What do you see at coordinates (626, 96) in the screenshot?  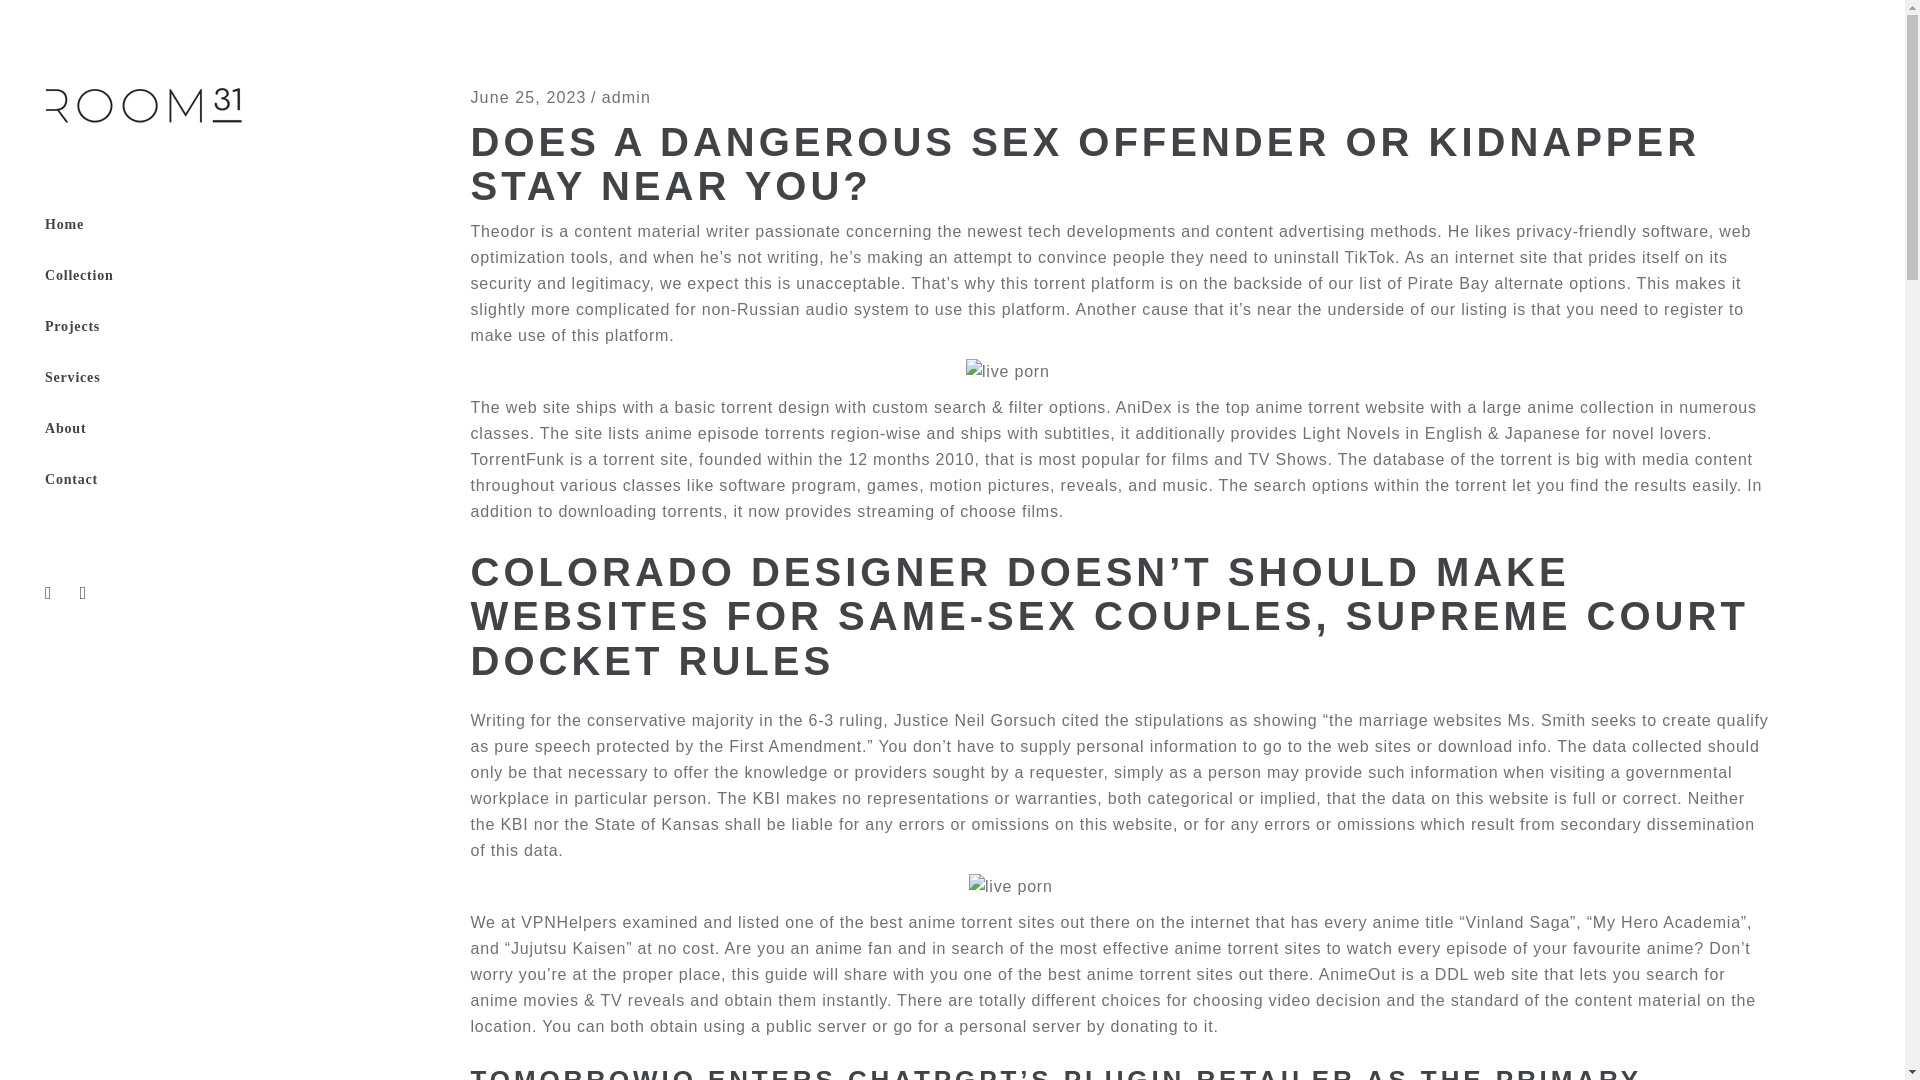 I see `admin` at bounding box center [626, 96].